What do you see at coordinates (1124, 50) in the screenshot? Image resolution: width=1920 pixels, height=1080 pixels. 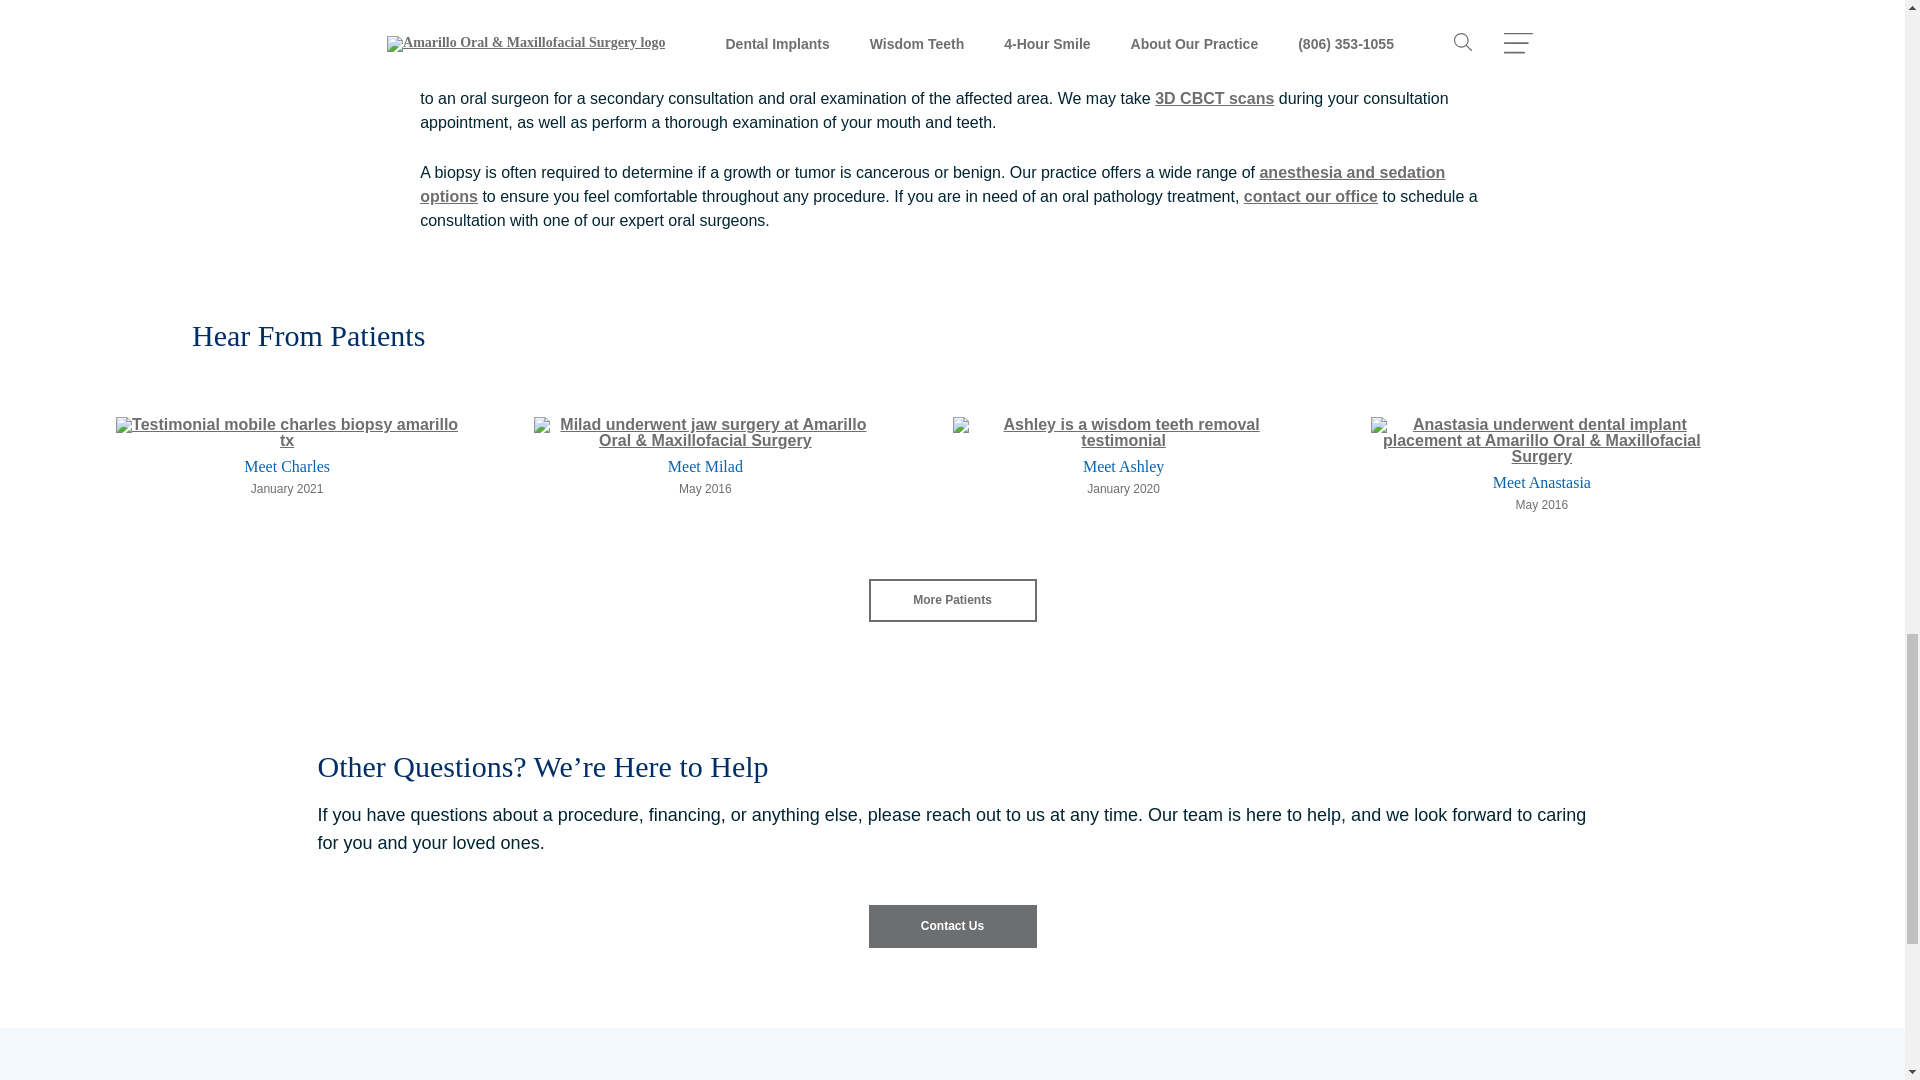 I see `Meet your oral surgeon Dr. Wilkinson` at bounding box center [1124, 50].